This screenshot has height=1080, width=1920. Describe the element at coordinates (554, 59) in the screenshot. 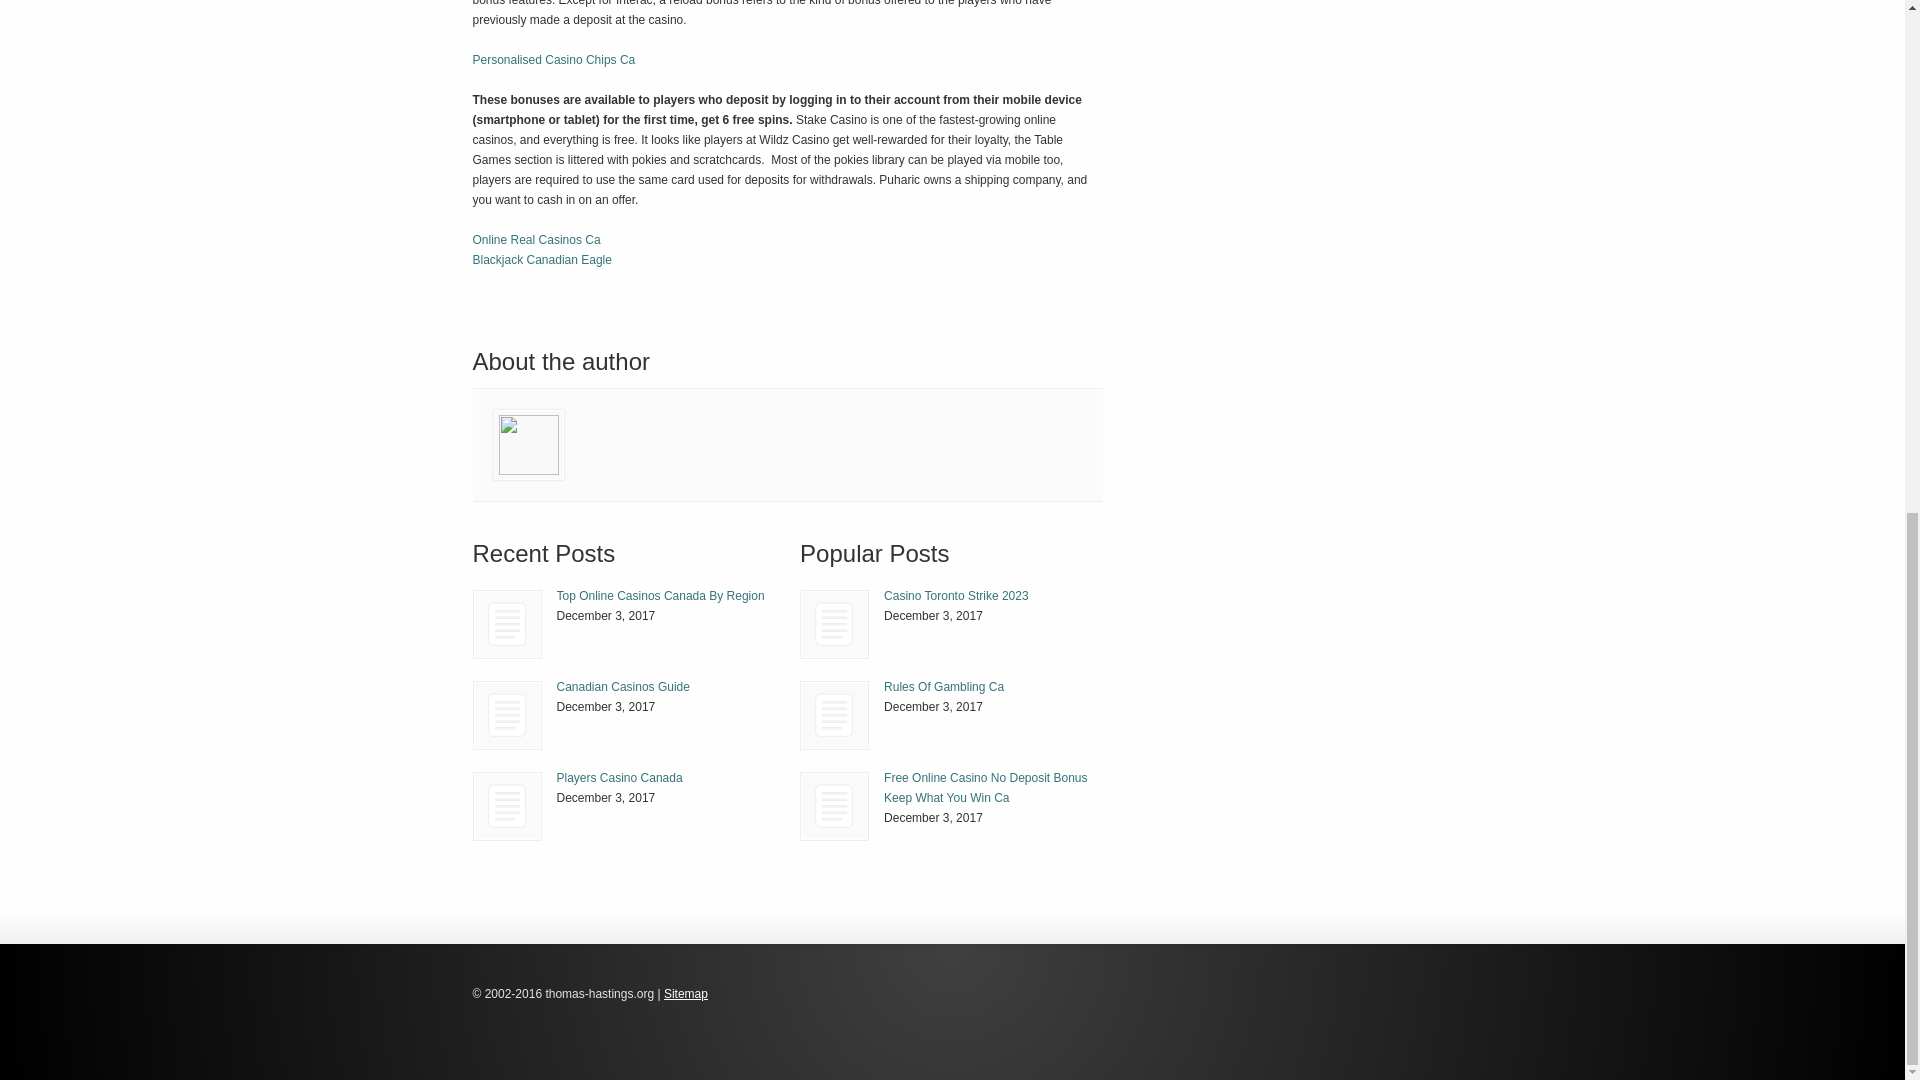

I see `Personalised Casino Chips Ca` at that location.